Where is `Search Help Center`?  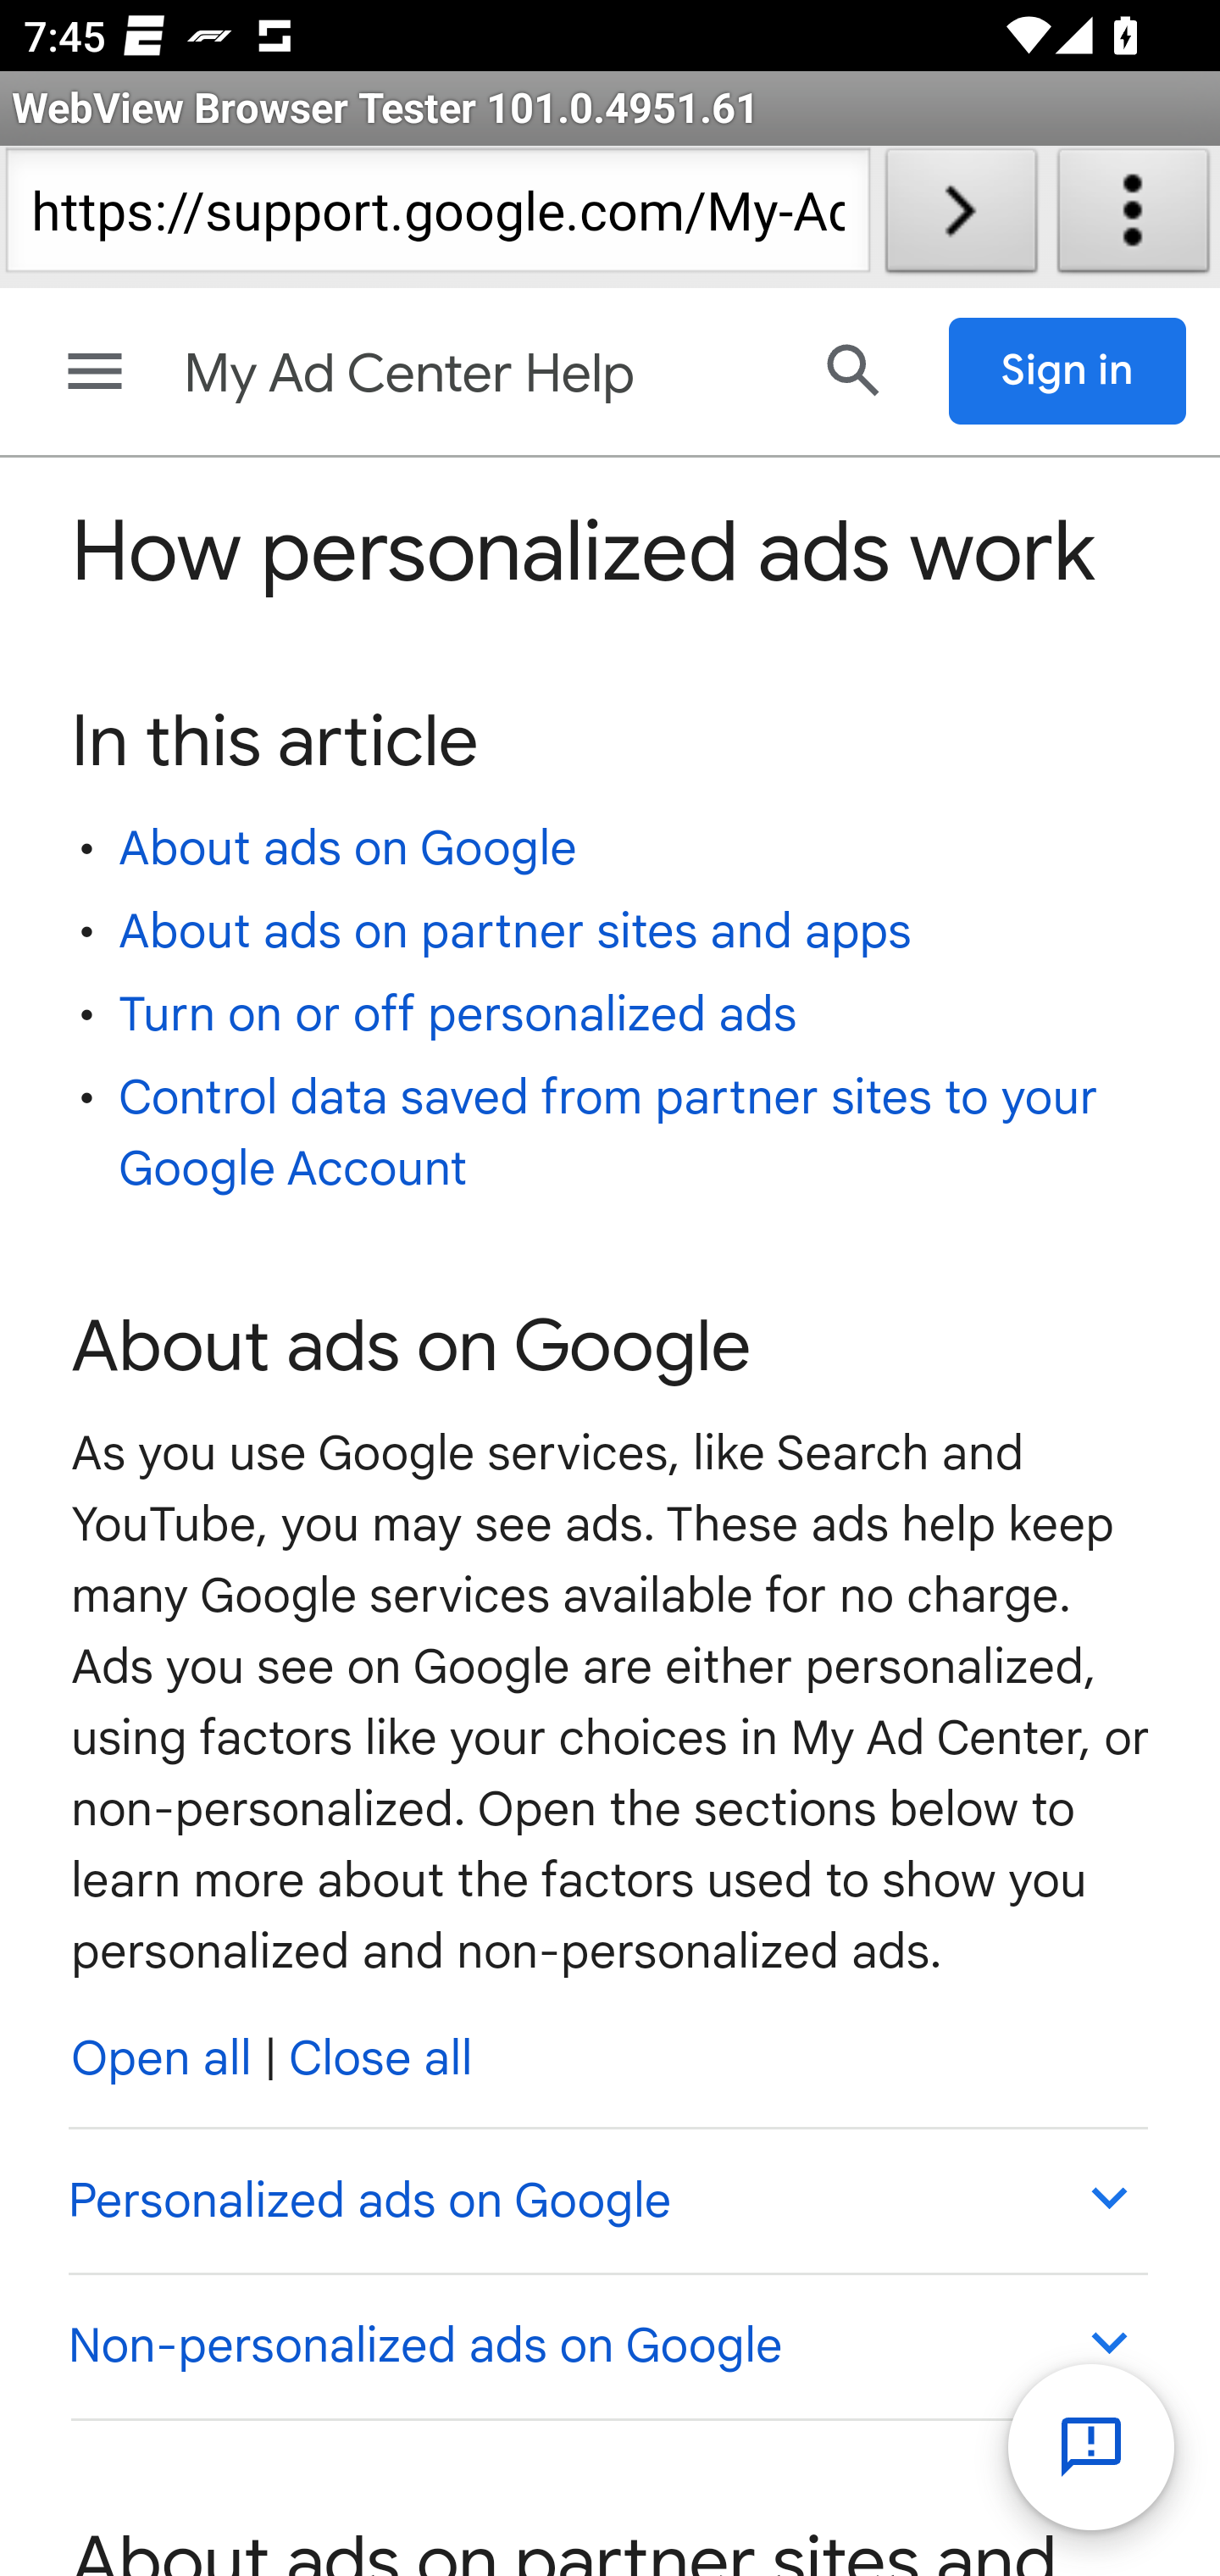
Search Help Center is located at coordinates (854, 370).